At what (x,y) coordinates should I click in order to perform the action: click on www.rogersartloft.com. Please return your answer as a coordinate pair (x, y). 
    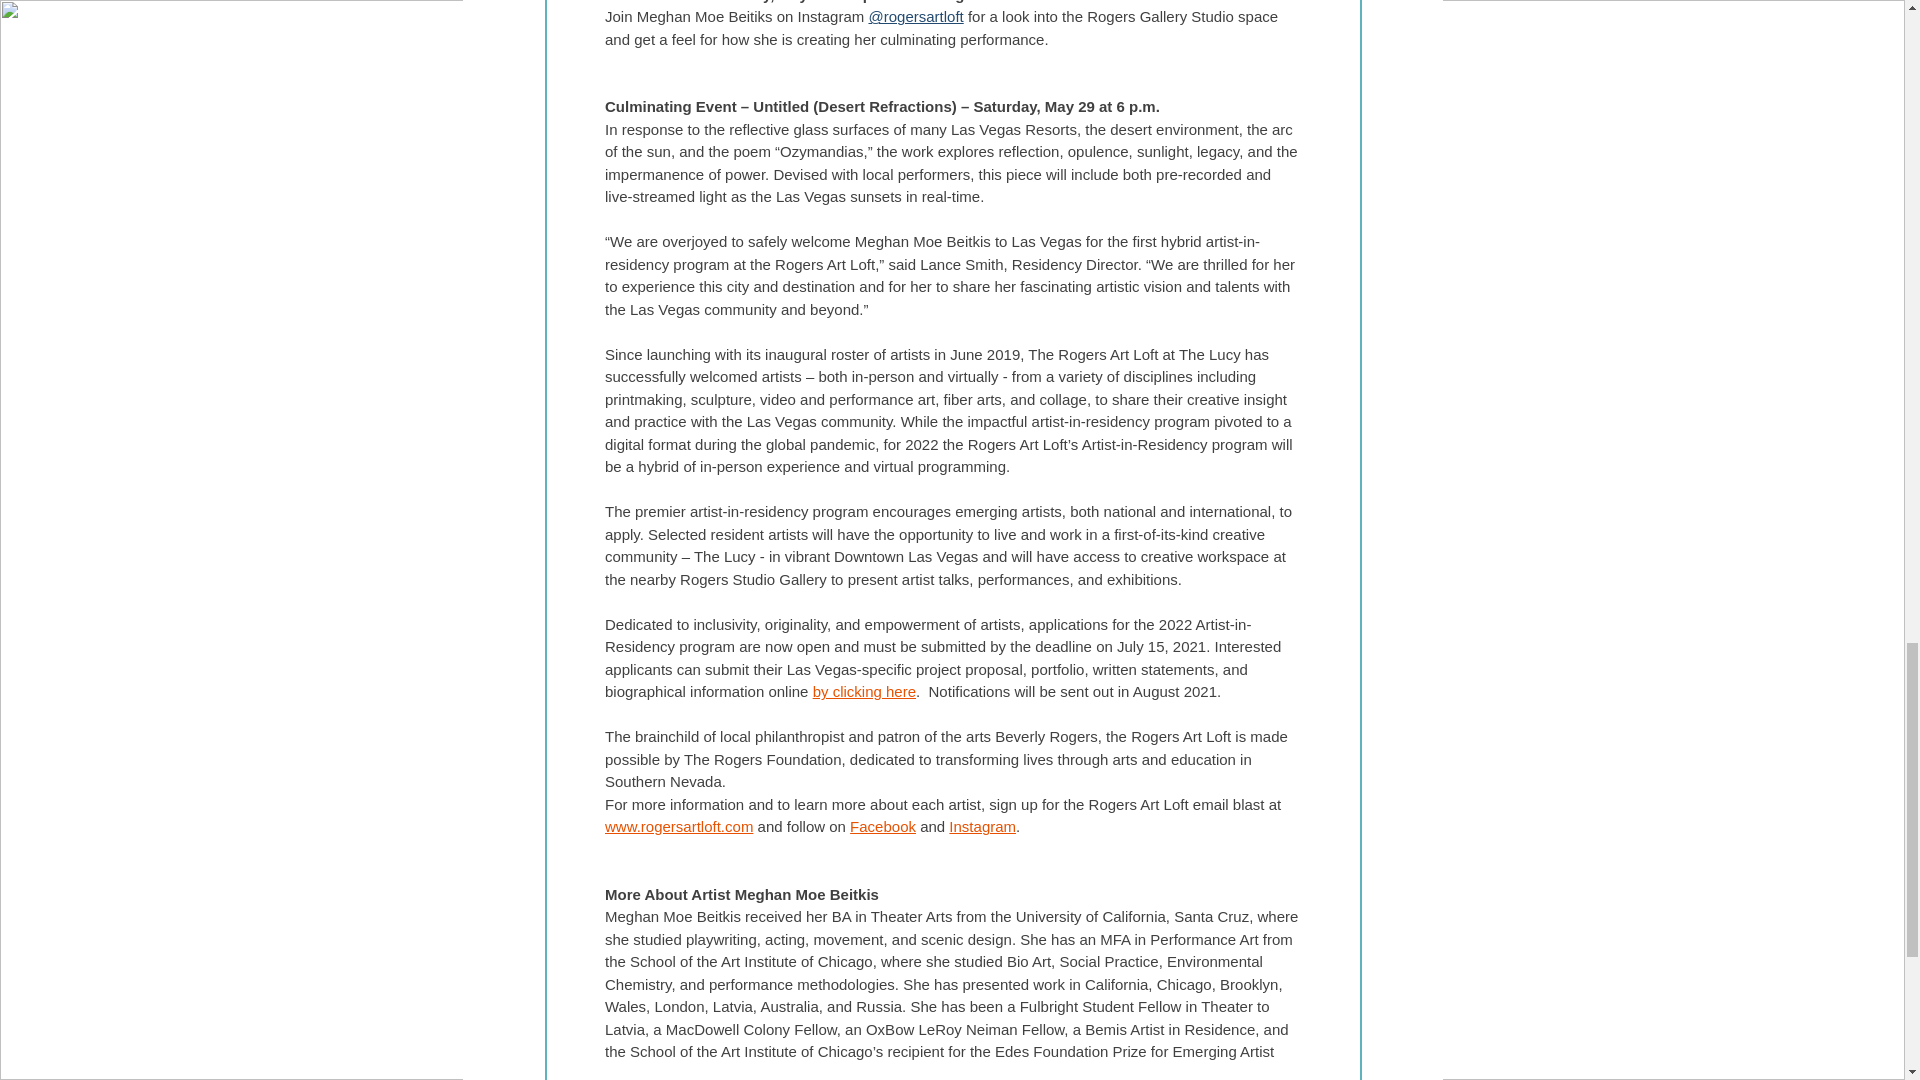
    Looking at the image, I should click on (678, 826).